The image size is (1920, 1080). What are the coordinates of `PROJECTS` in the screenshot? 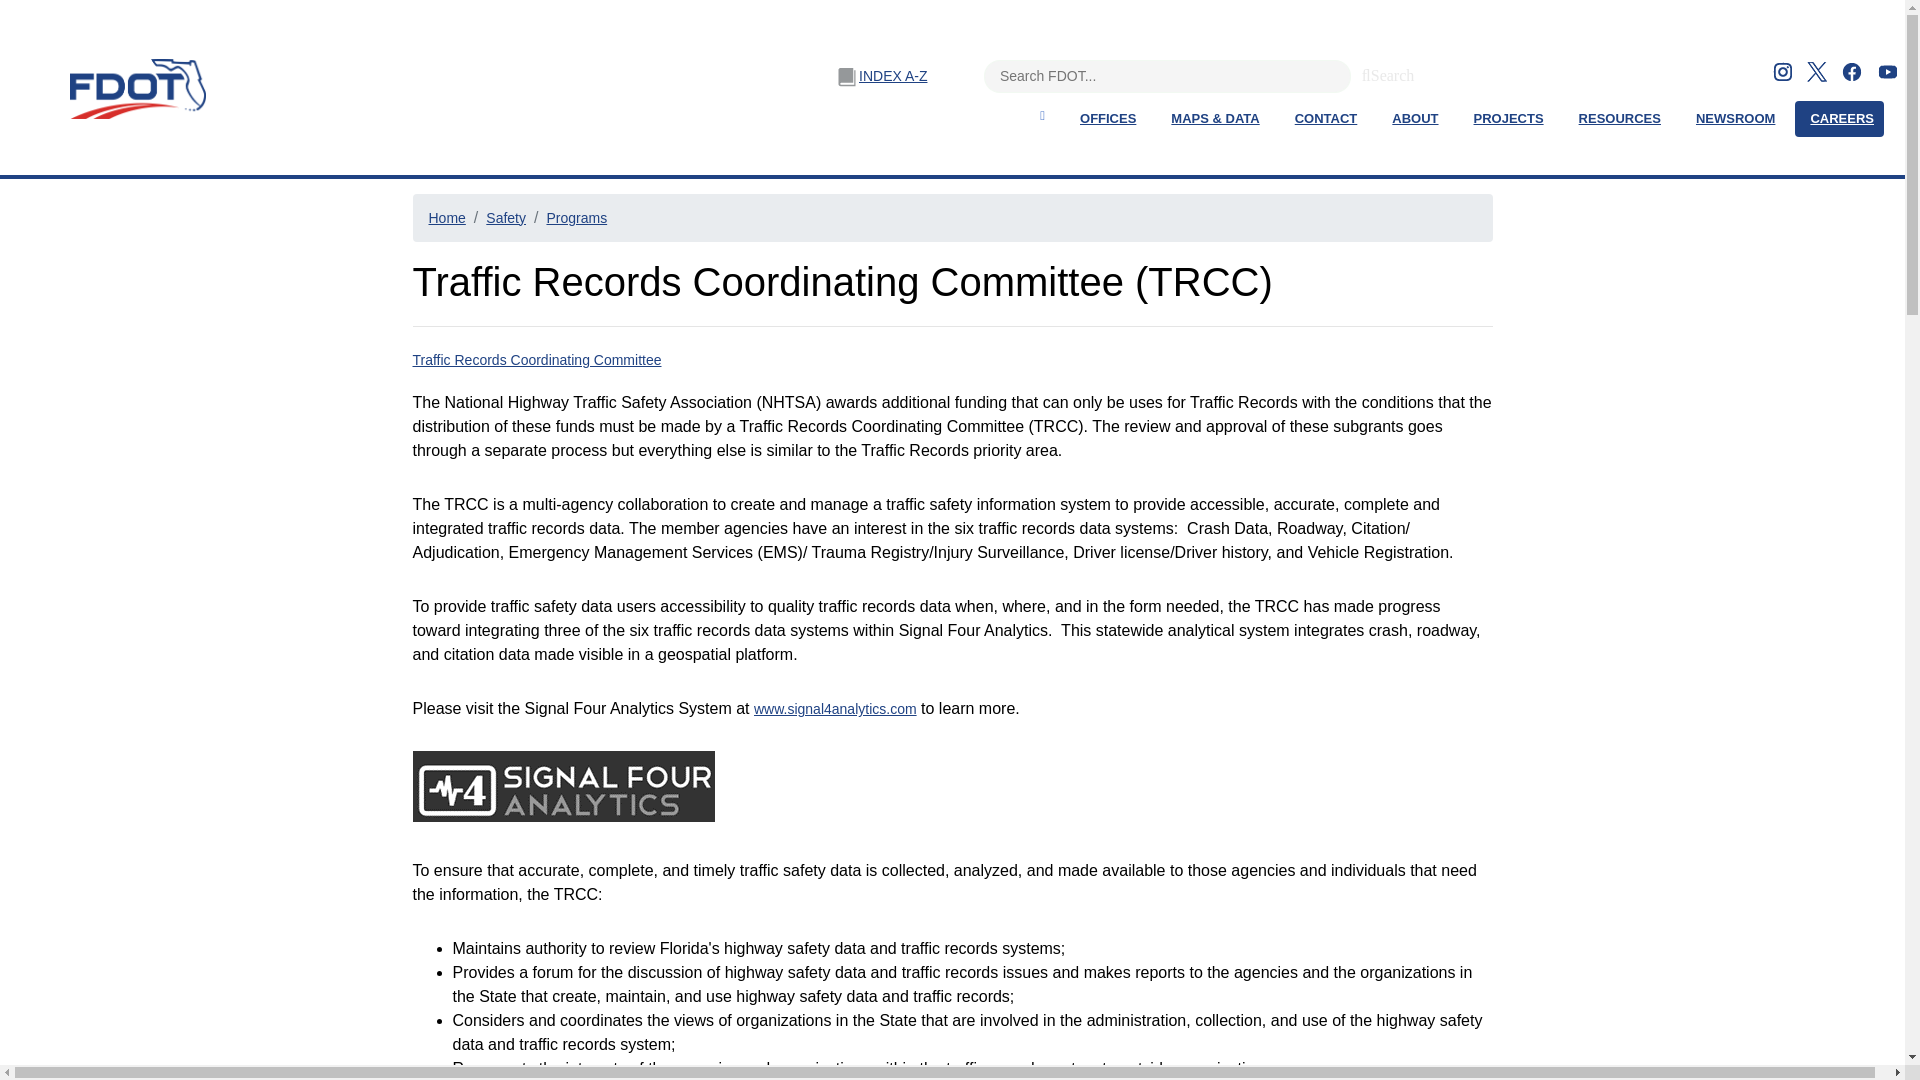 It's located at (1508, 119).